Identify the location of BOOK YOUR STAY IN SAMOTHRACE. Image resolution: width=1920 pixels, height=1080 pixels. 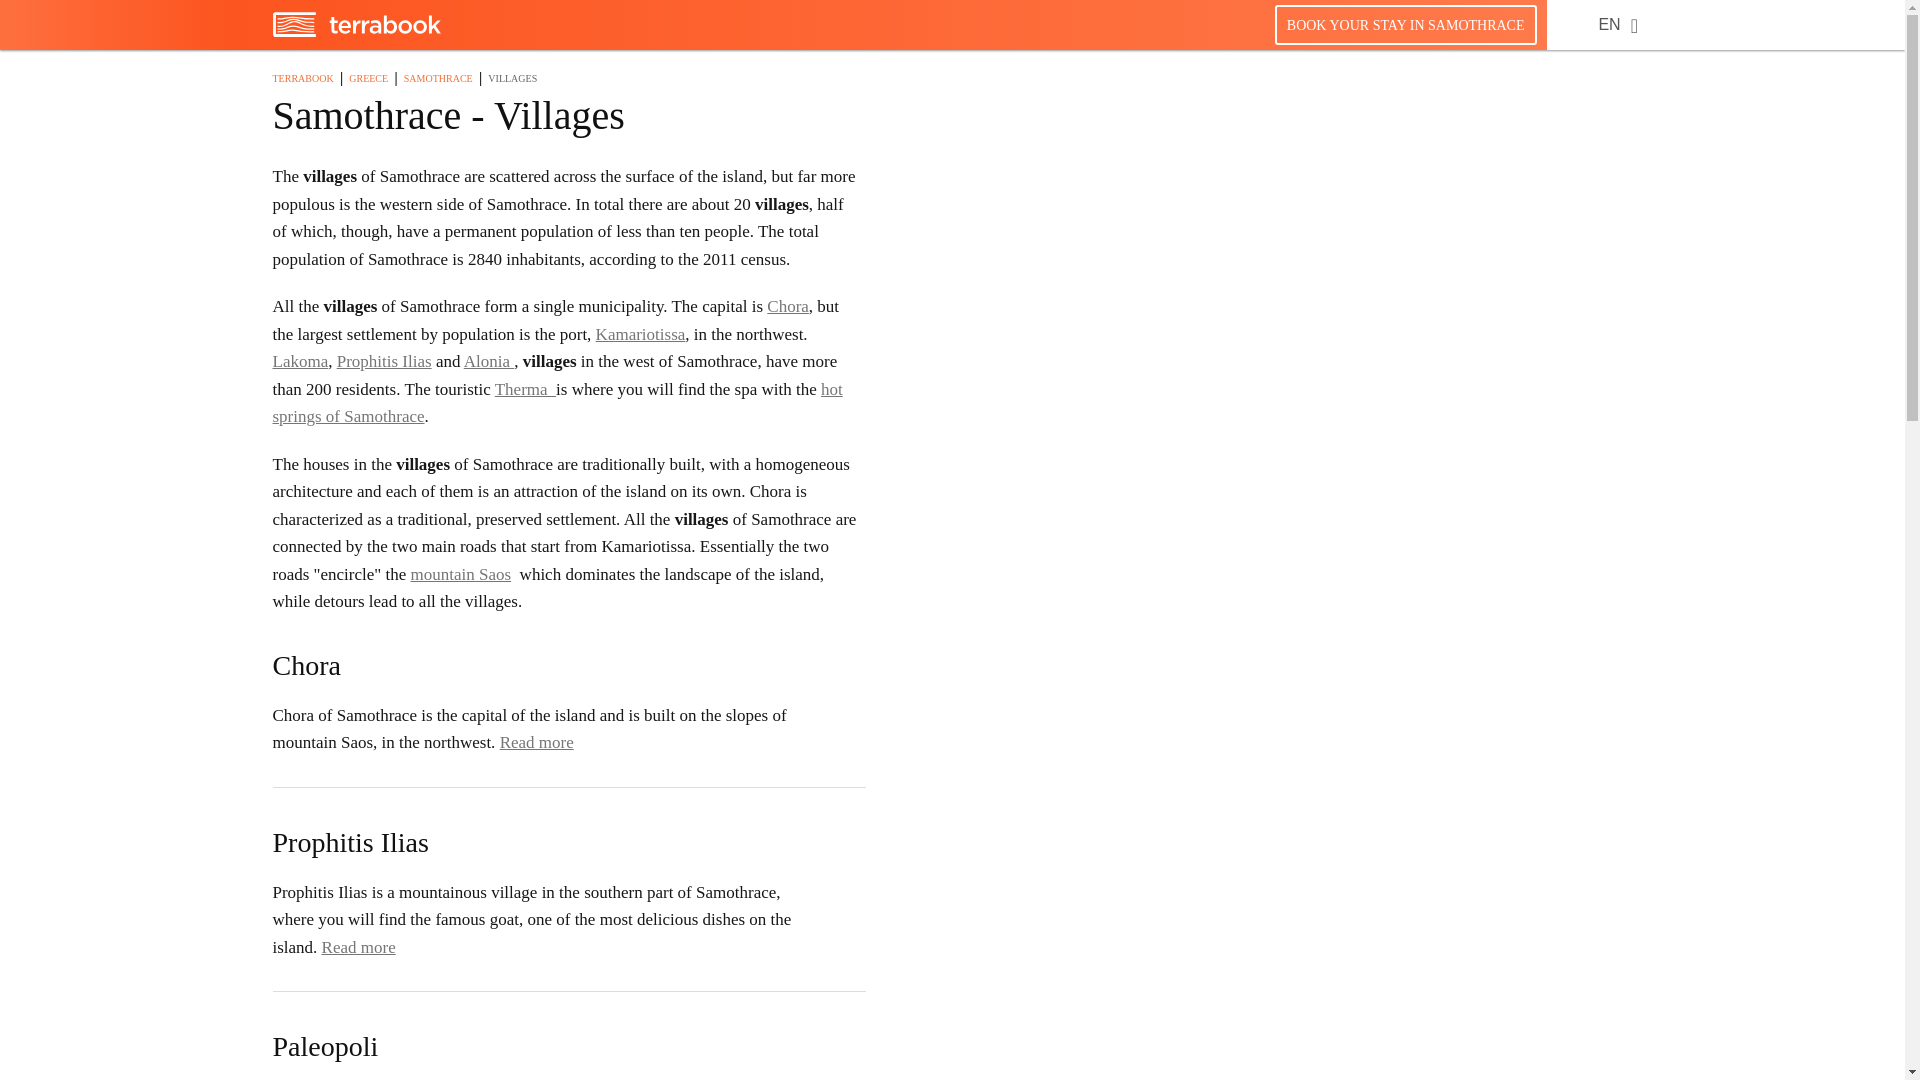
(1405, 24).